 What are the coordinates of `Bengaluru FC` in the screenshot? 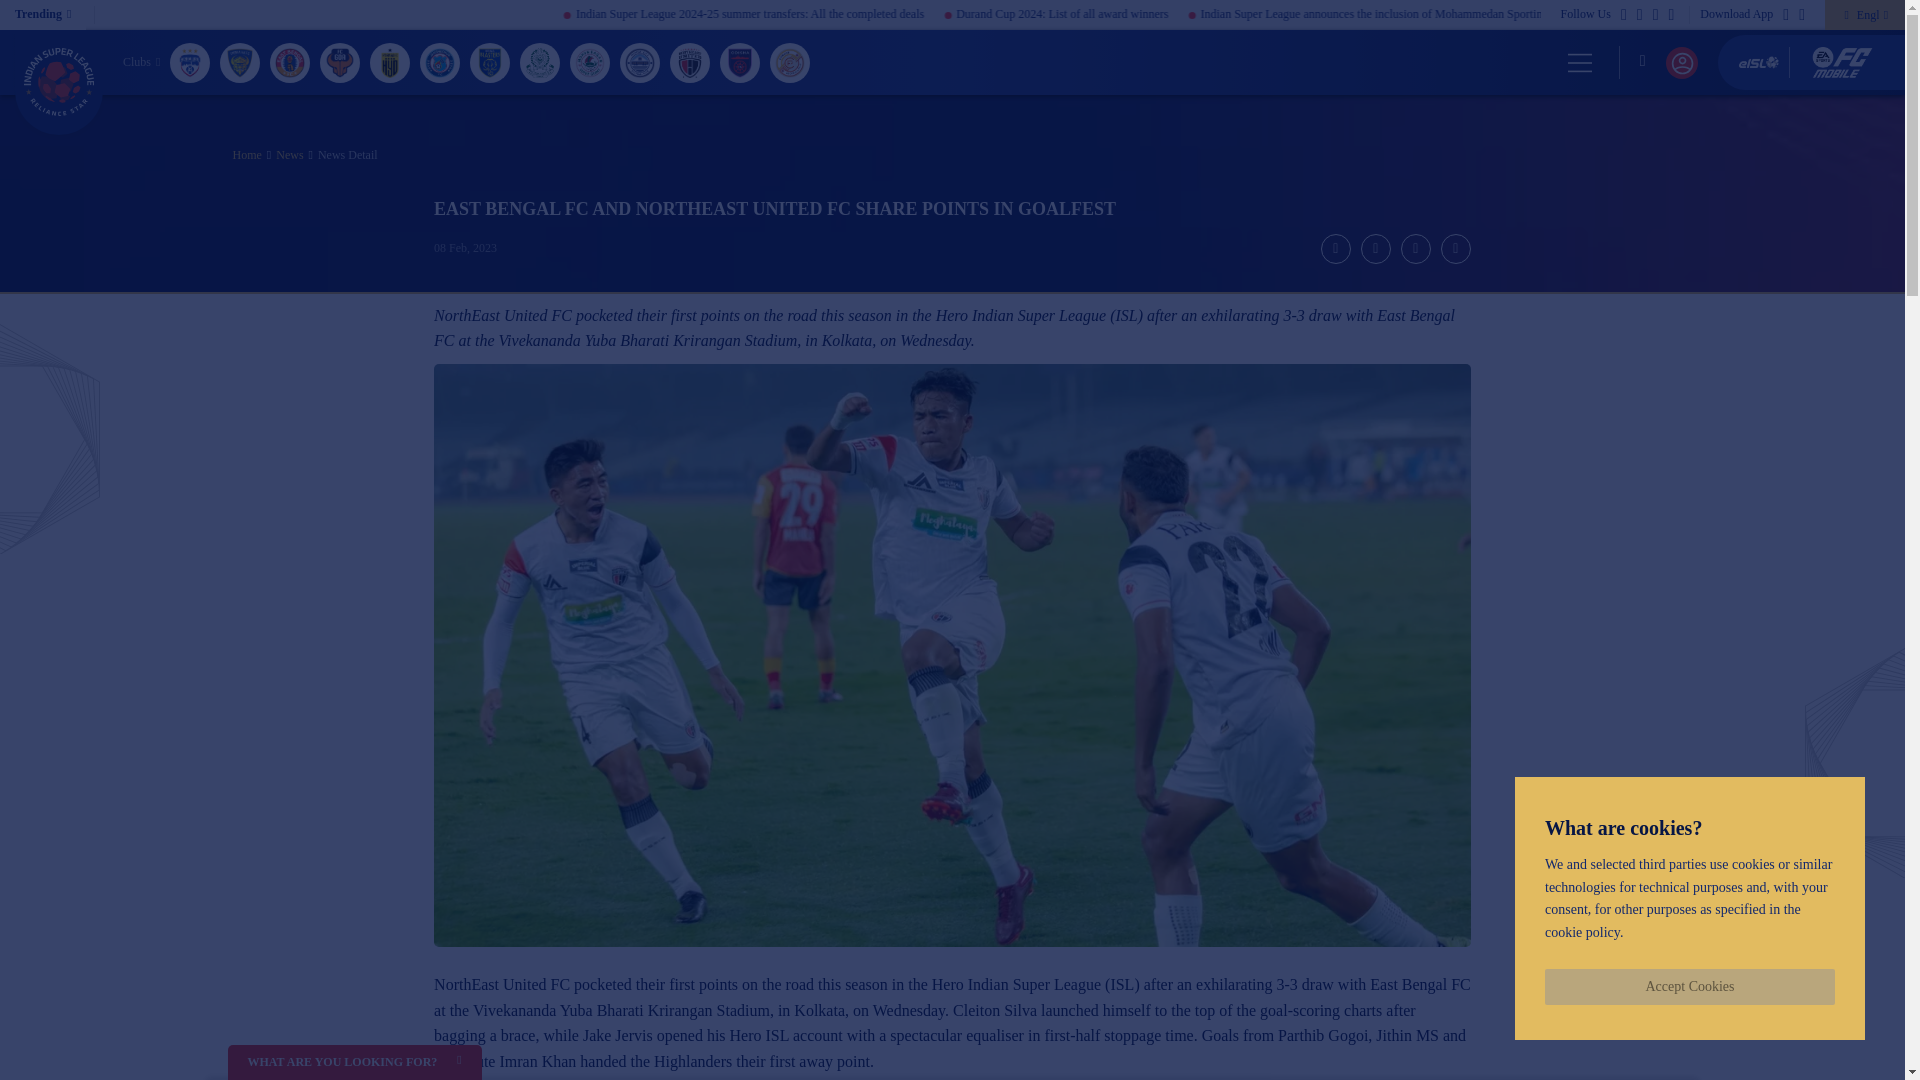 It's located at (190, 62).